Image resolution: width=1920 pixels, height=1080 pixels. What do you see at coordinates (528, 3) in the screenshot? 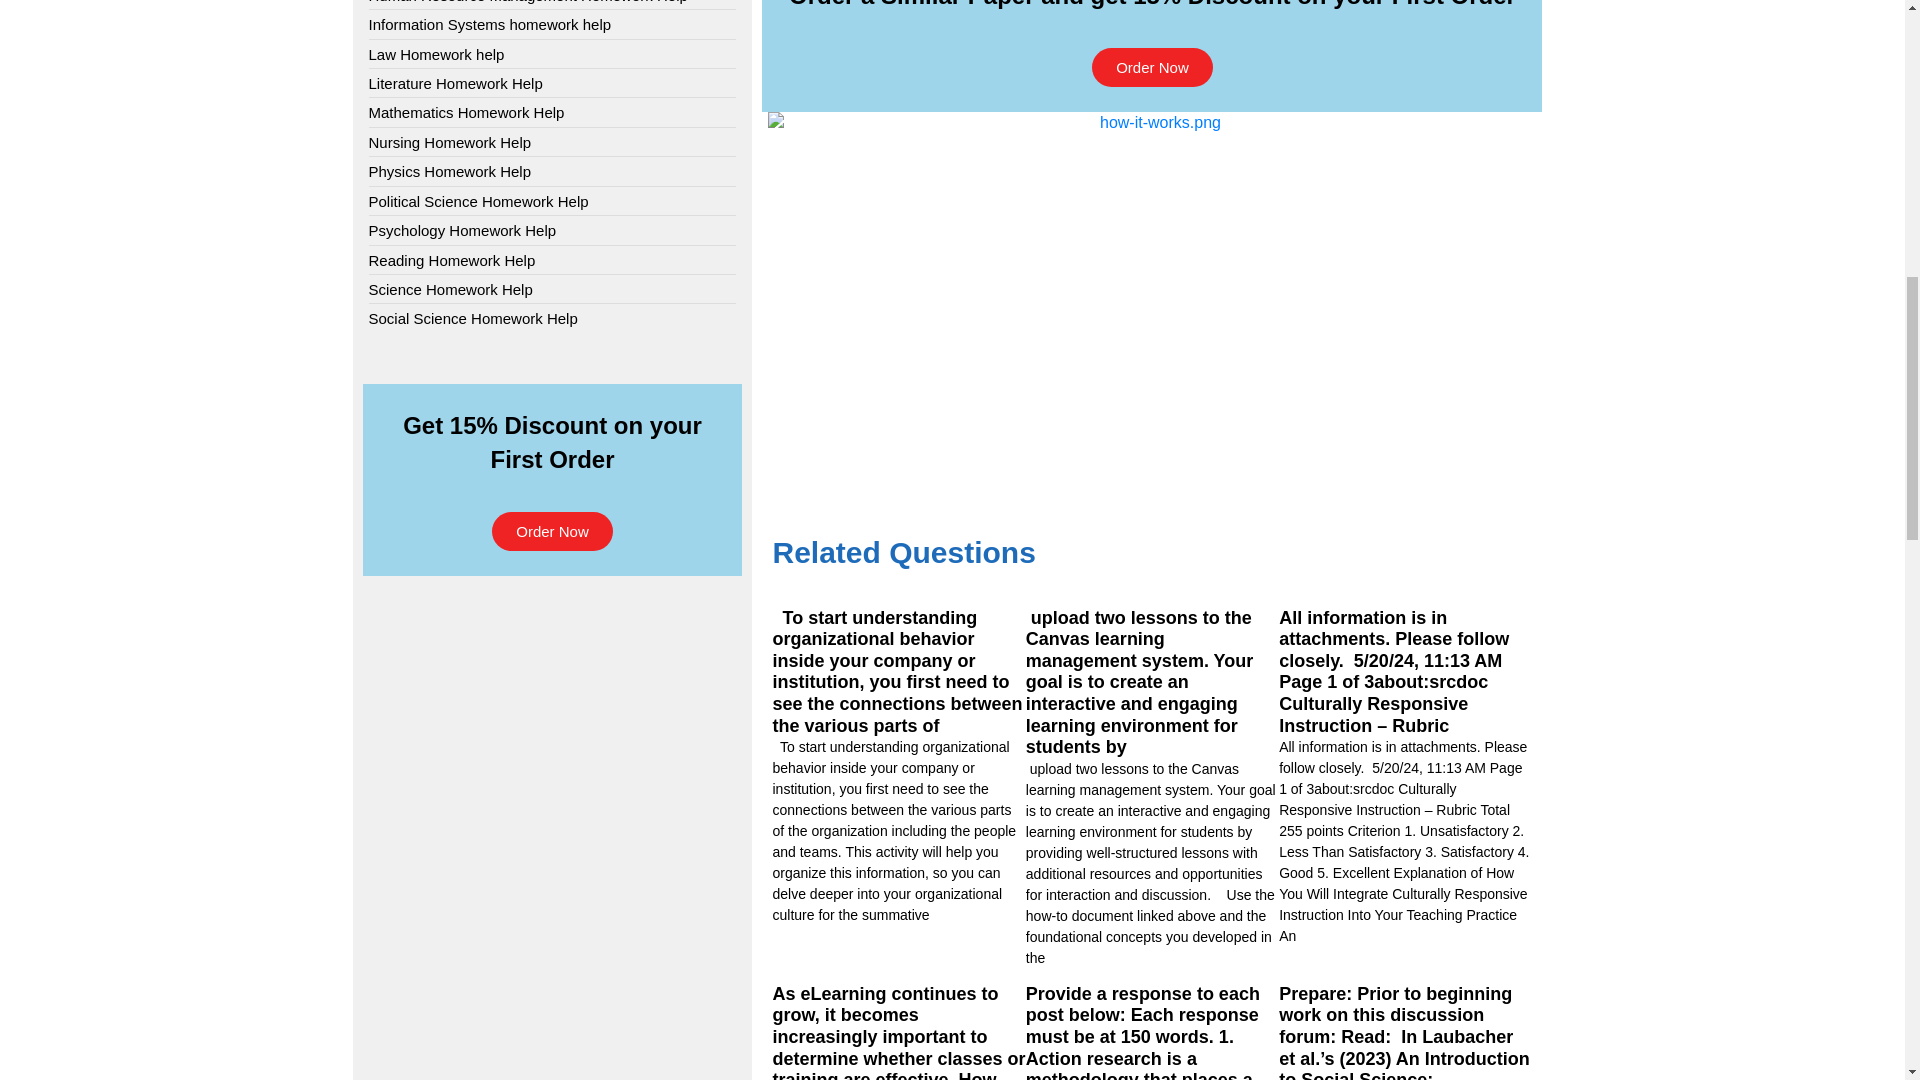
I see `Human Resource Management Homework Help` at bounding box center [528, 3].